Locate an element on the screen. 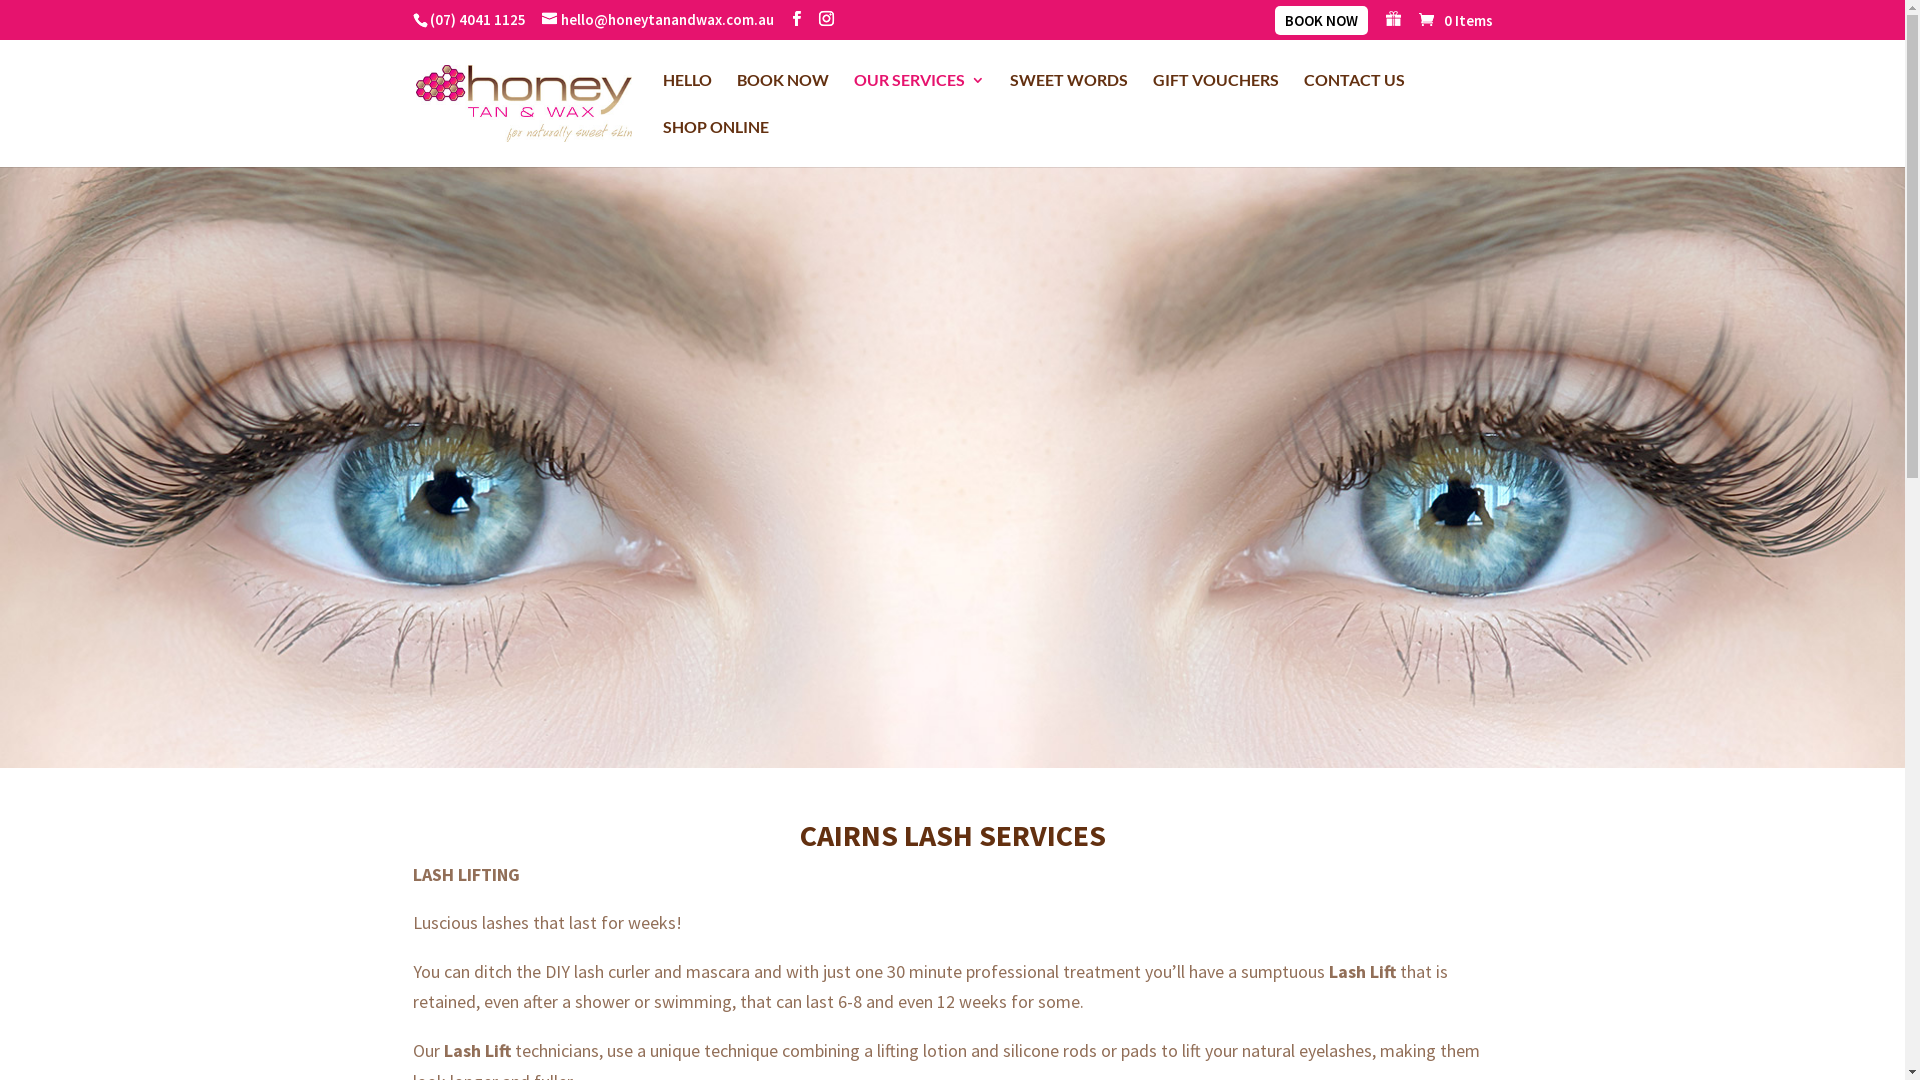  0 Items is located at coordinates (1454, 20).